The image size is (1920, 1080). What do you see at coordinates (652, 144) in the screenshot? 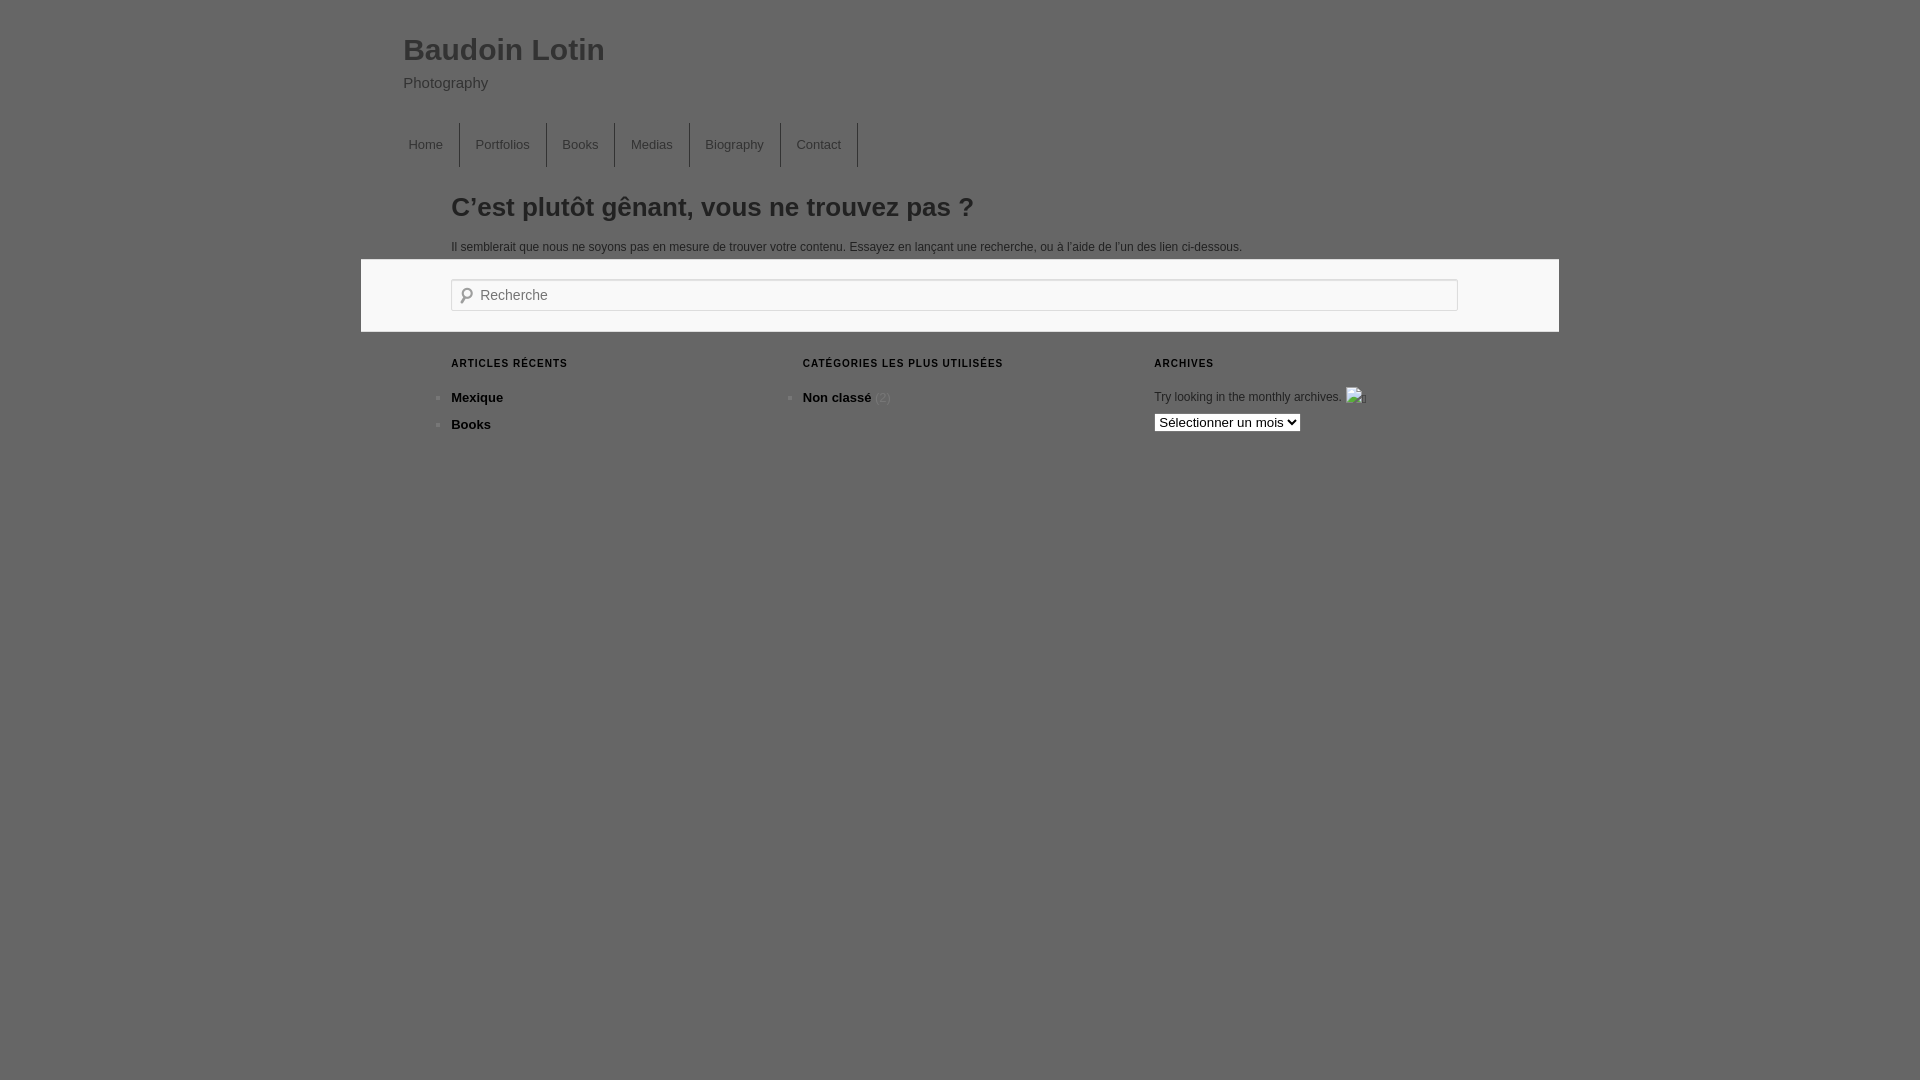
I see `Medias` at bounding box center [652, 144].